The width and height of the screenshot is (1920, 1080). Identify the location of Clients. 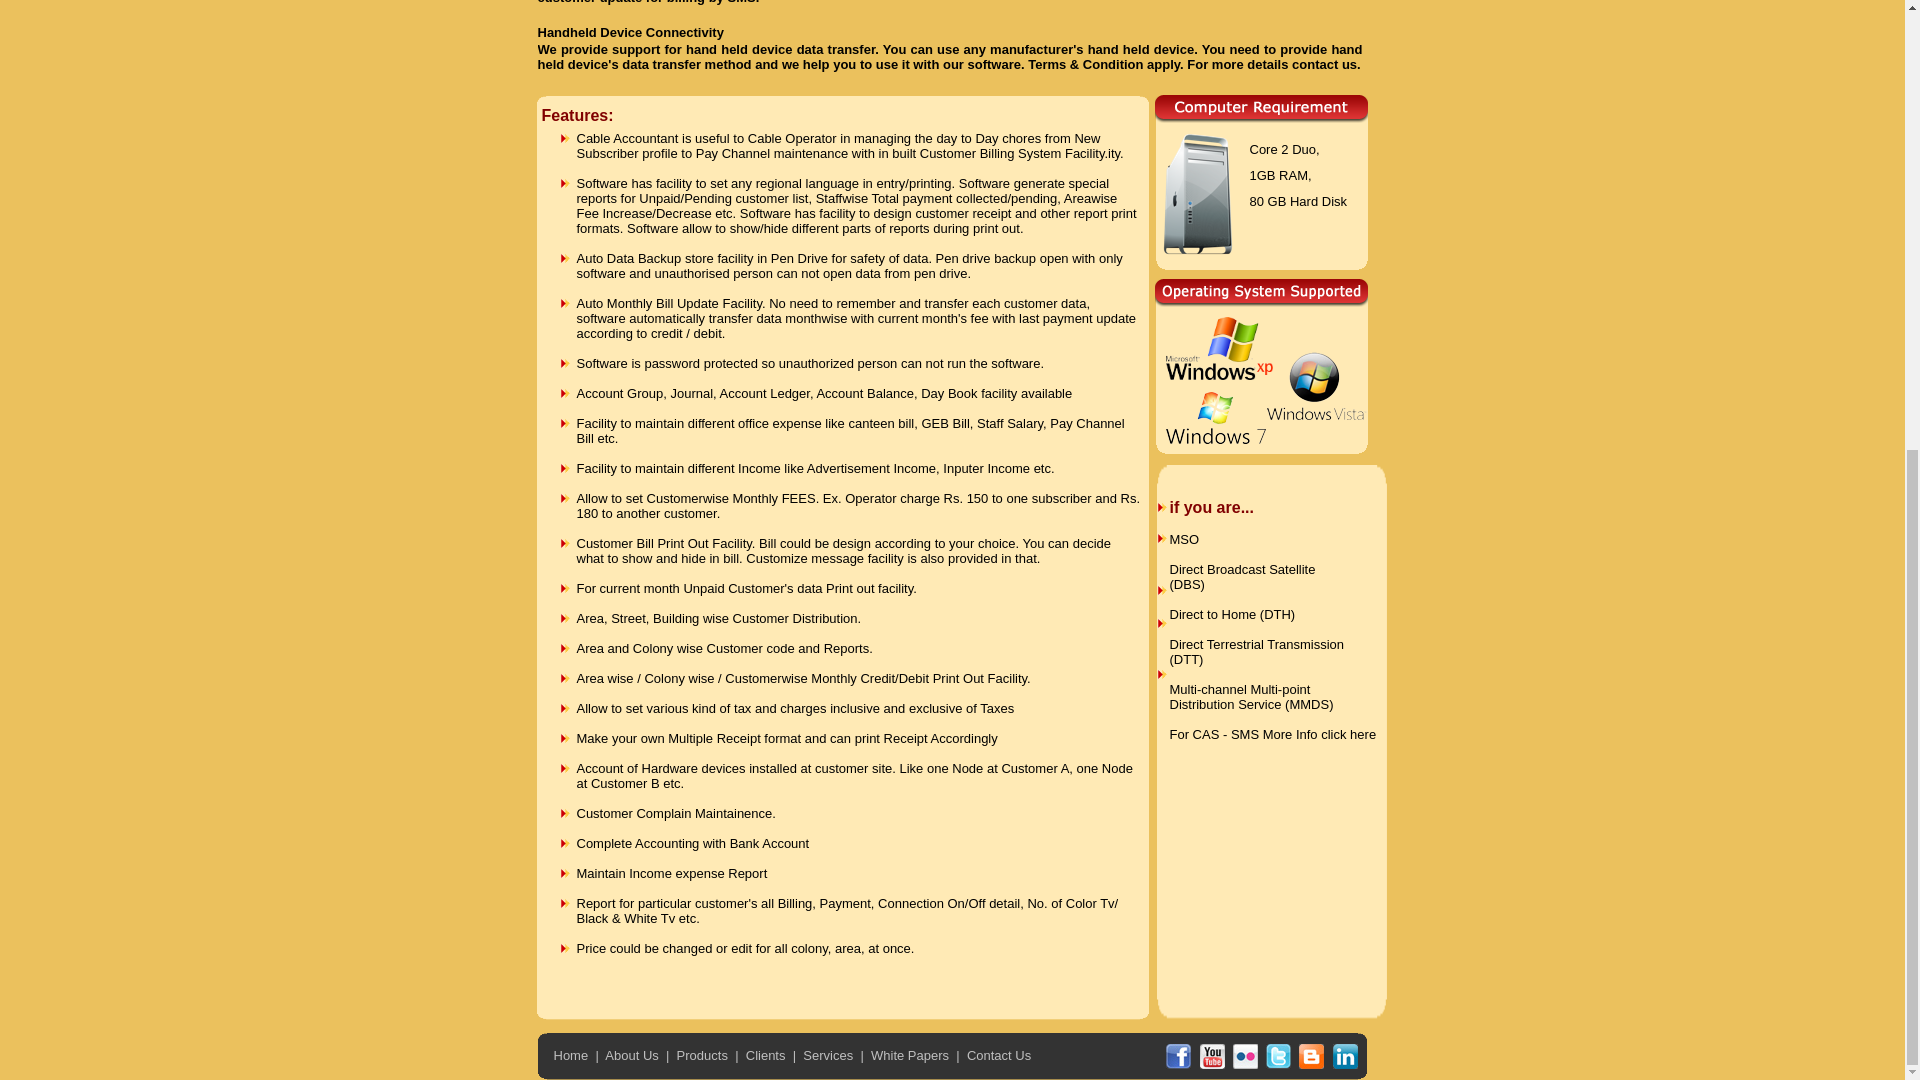
(766, 1054).